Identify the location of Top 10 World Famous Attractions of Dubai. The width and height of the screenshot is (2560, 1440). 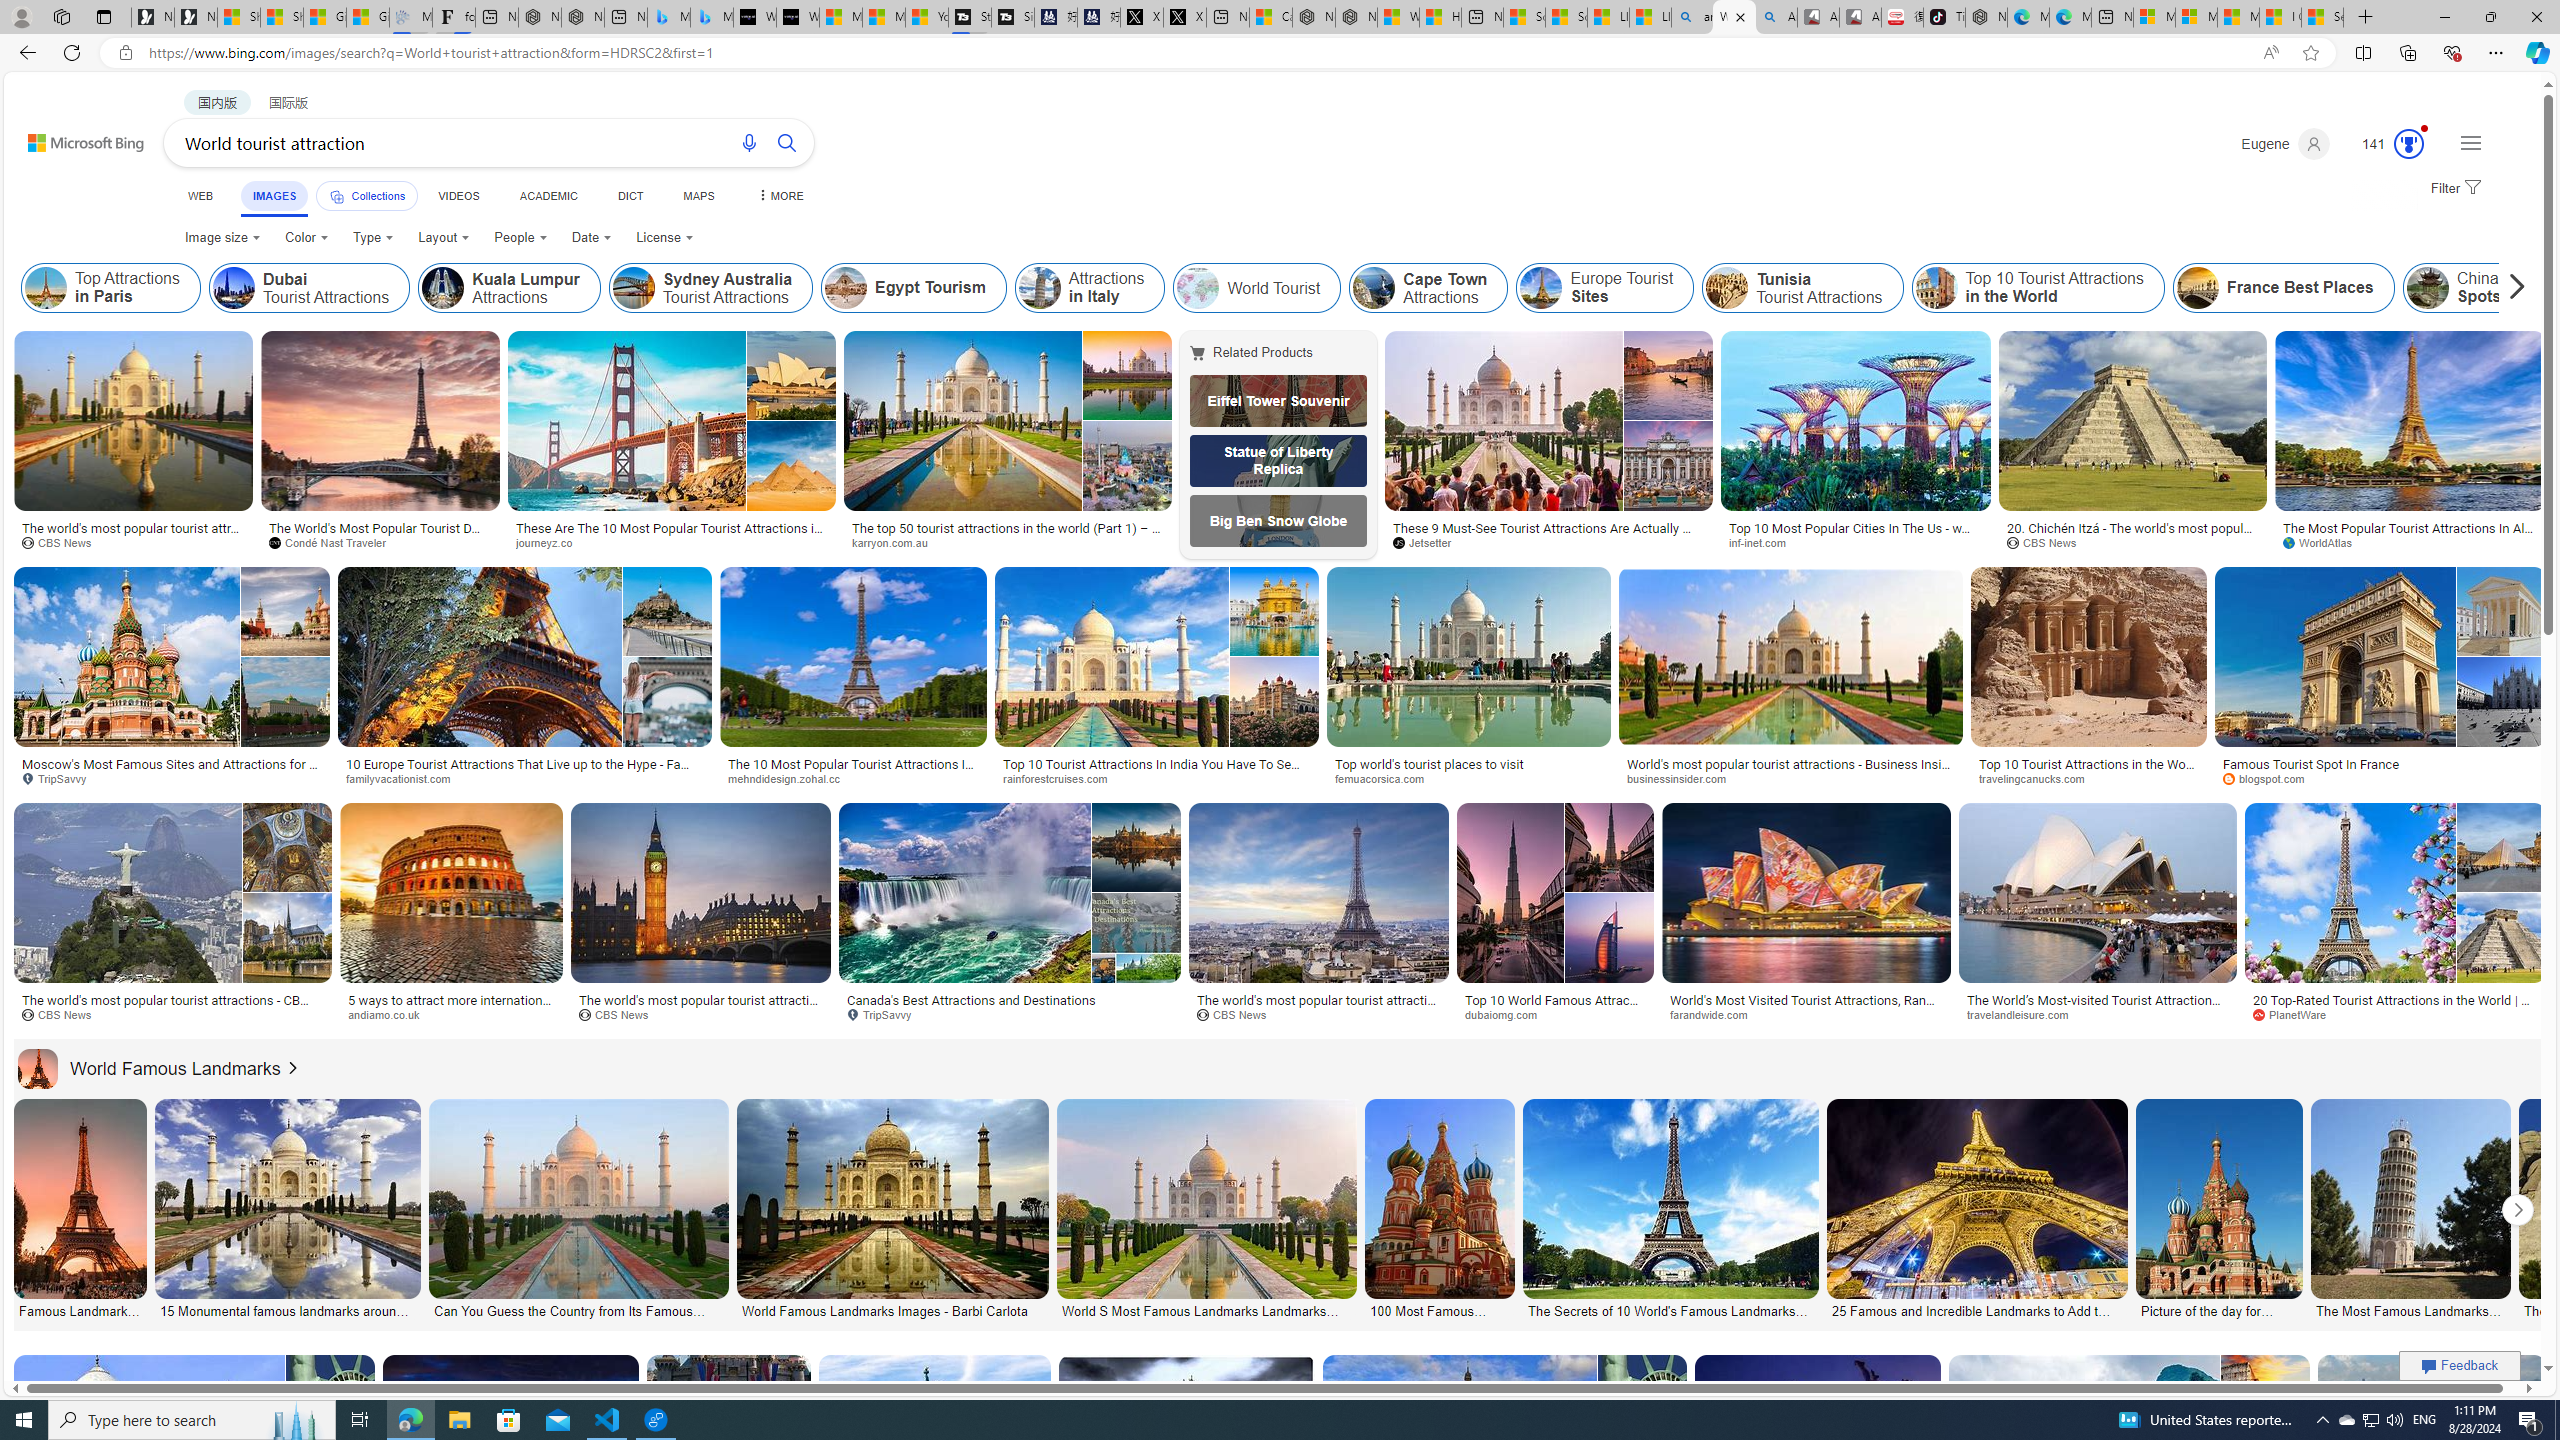
(1554, 1007).